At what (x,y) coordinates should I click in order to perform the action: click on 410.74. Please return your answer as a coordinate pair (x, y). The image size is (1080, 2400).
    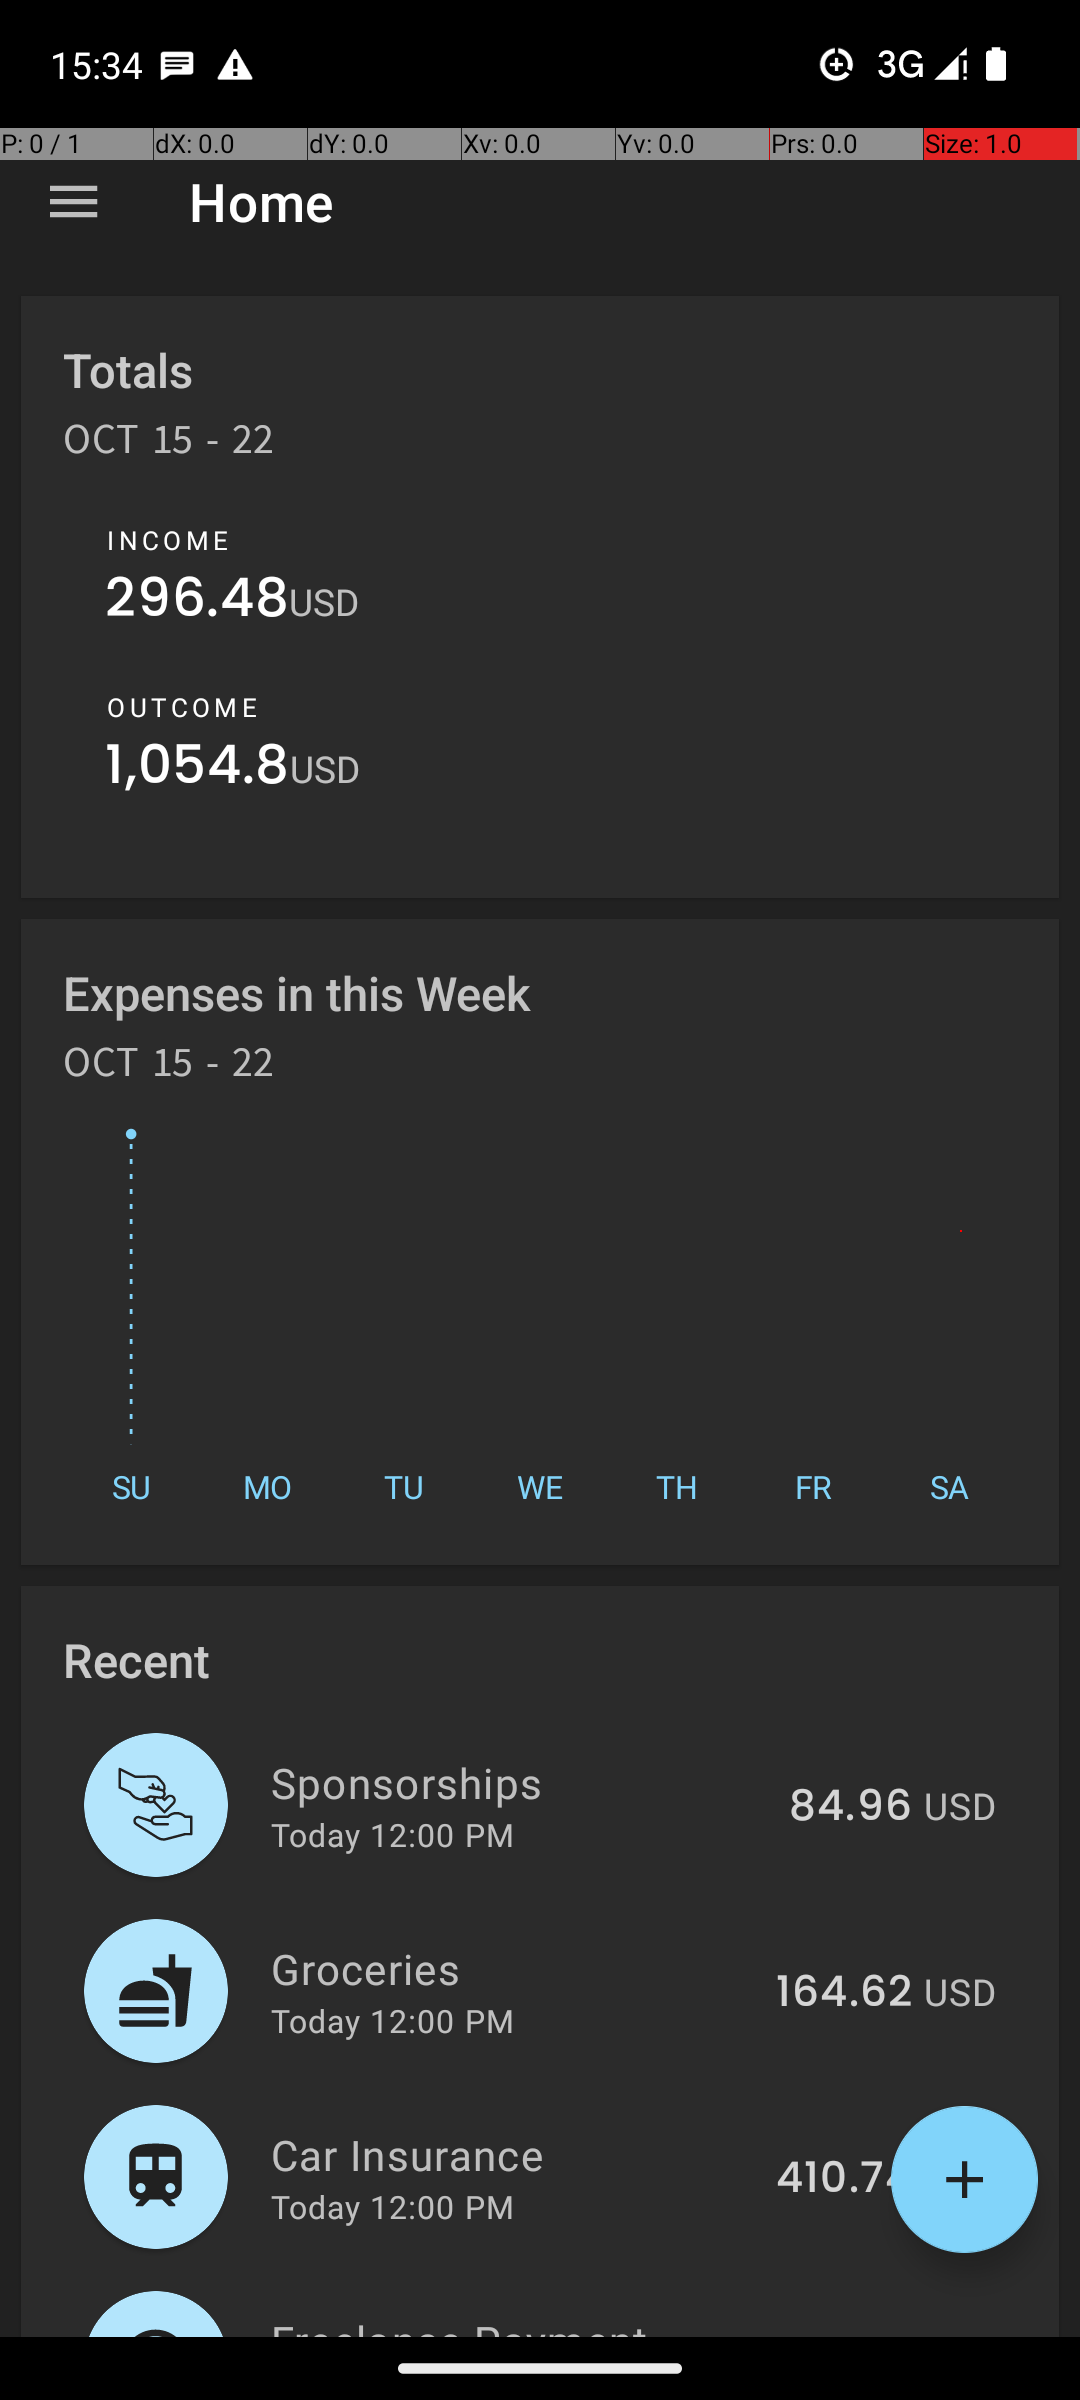
    Looking at the image, I should click on (844, 2179).